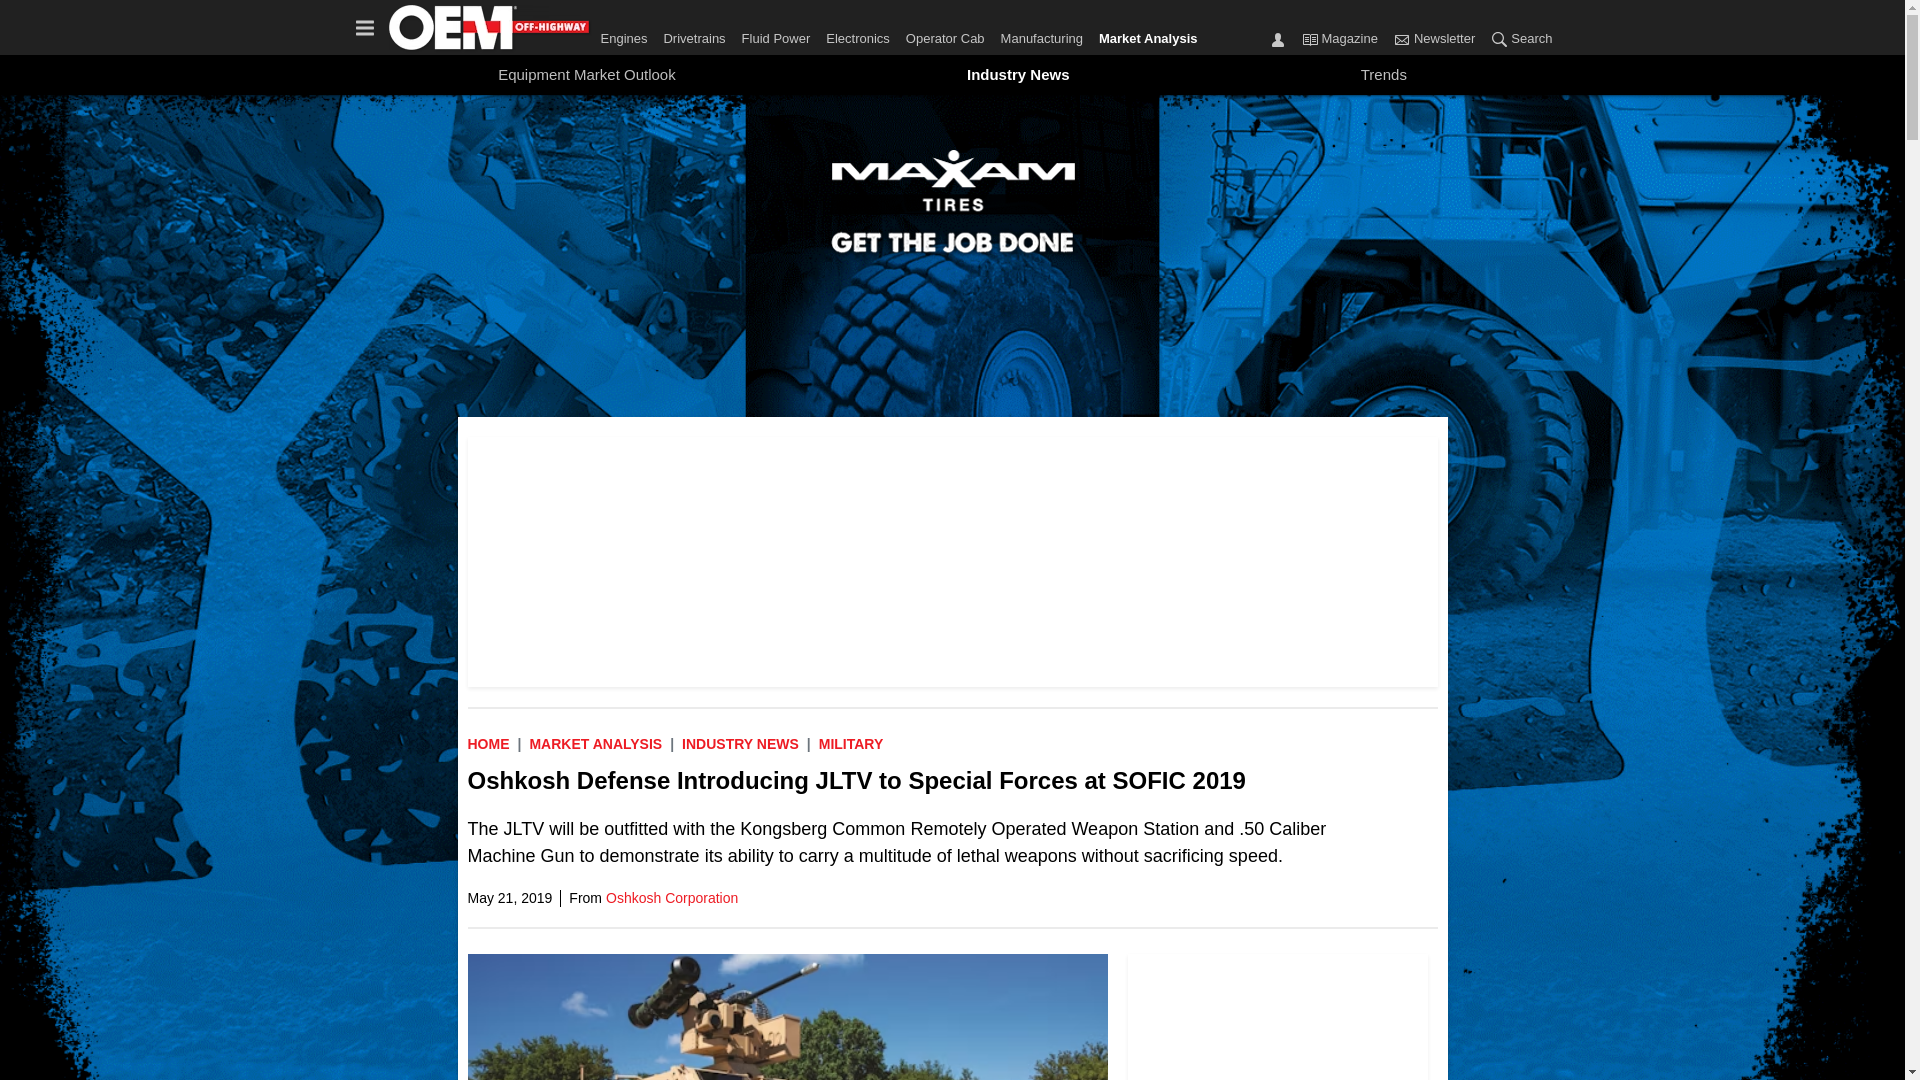  What do you see at coordinates (945, 34) in the screenshot?
I see `Operator Cab` at bounding box center [945, 34].